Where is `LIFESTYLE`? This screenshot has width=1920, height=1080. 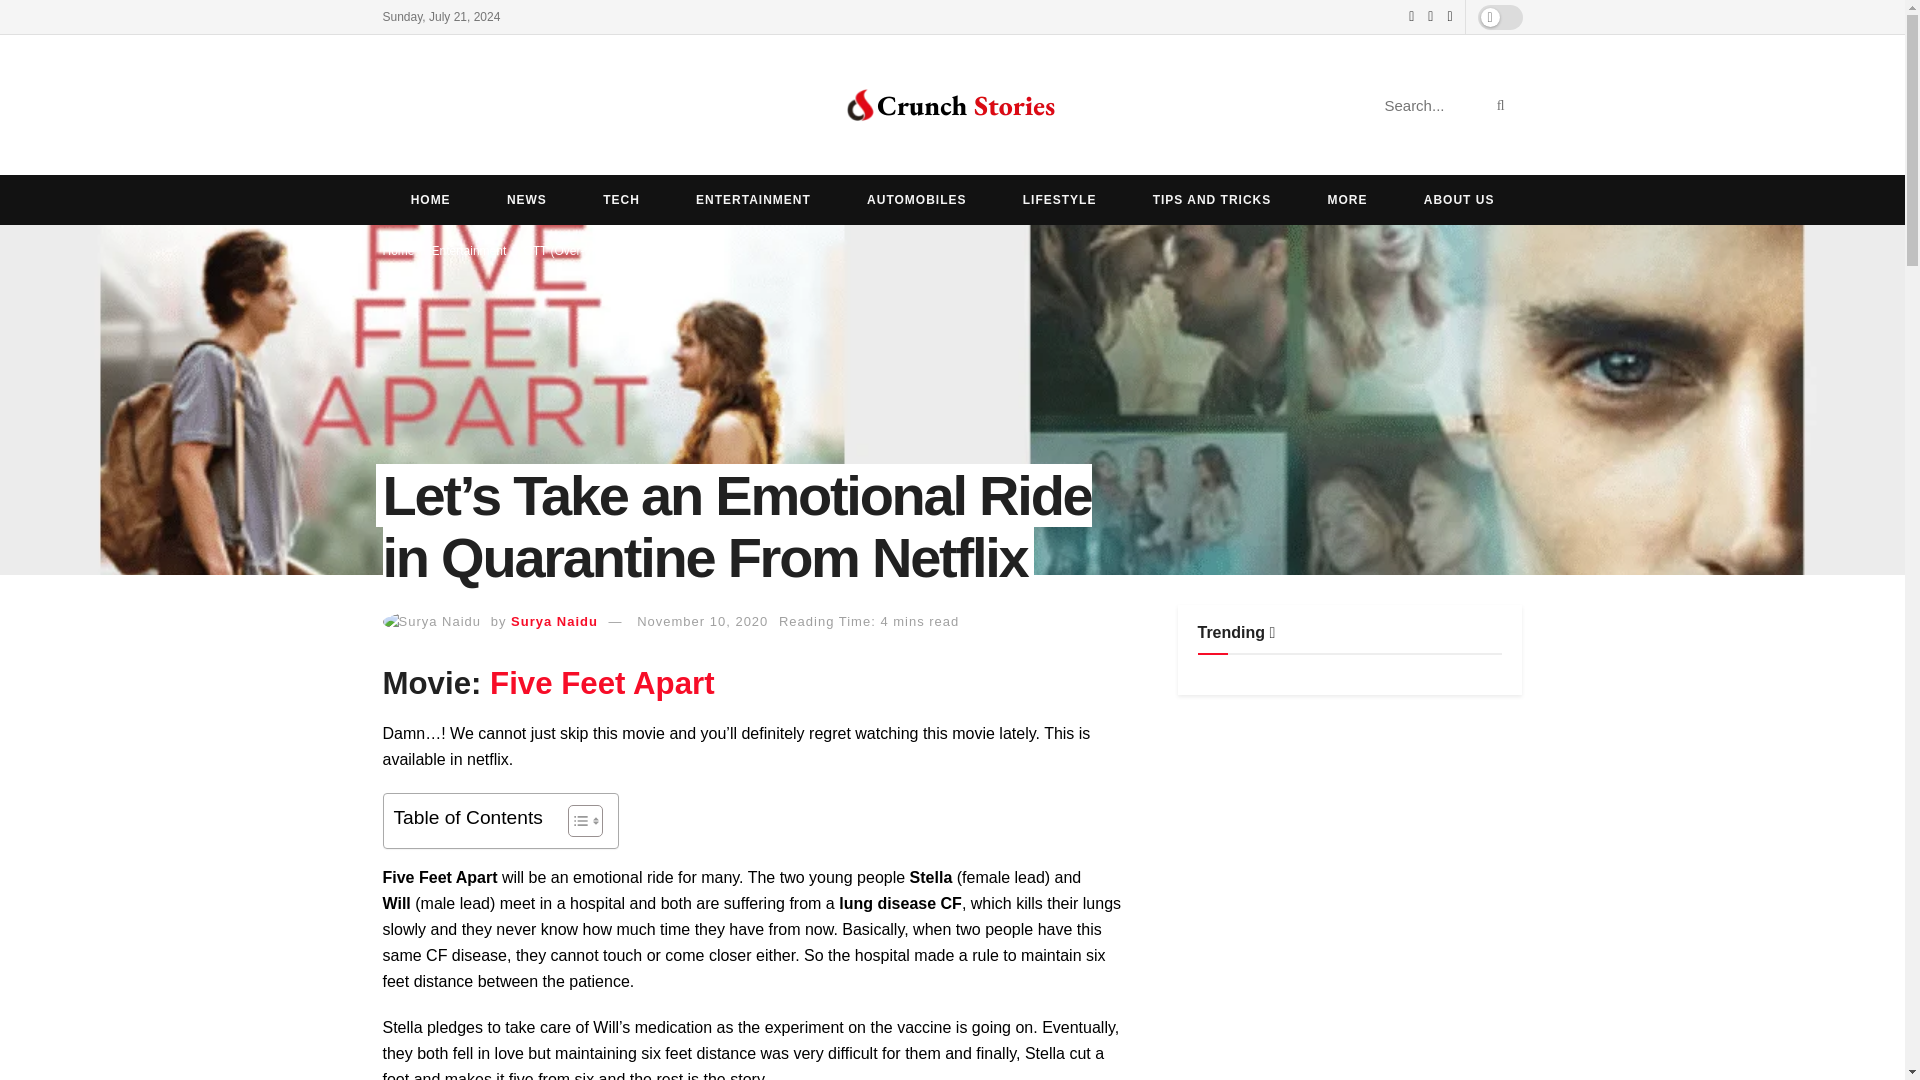
LIFESTYLE is located at coordinates (1060, 199).